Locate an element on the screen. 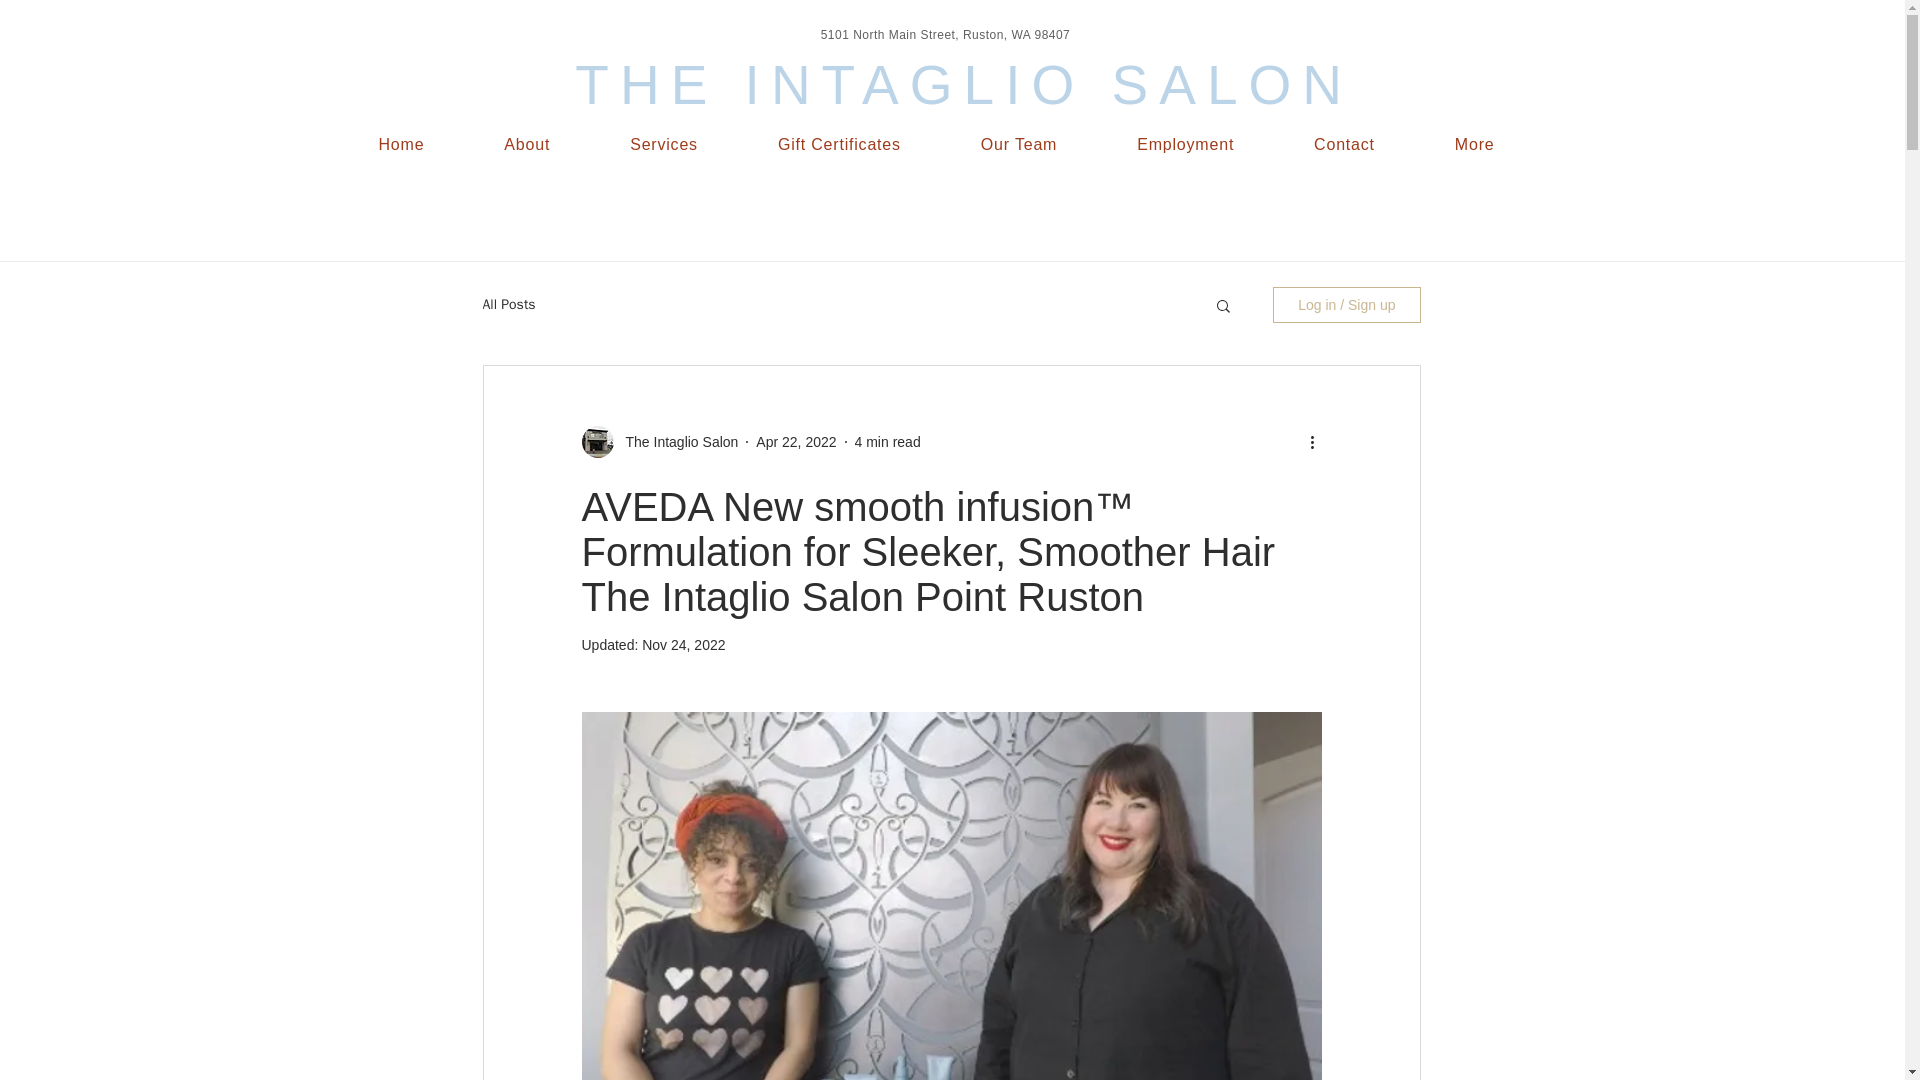 The image size is (1920, 1080). The Intaglio Salon is located at coordinates (676, 442).